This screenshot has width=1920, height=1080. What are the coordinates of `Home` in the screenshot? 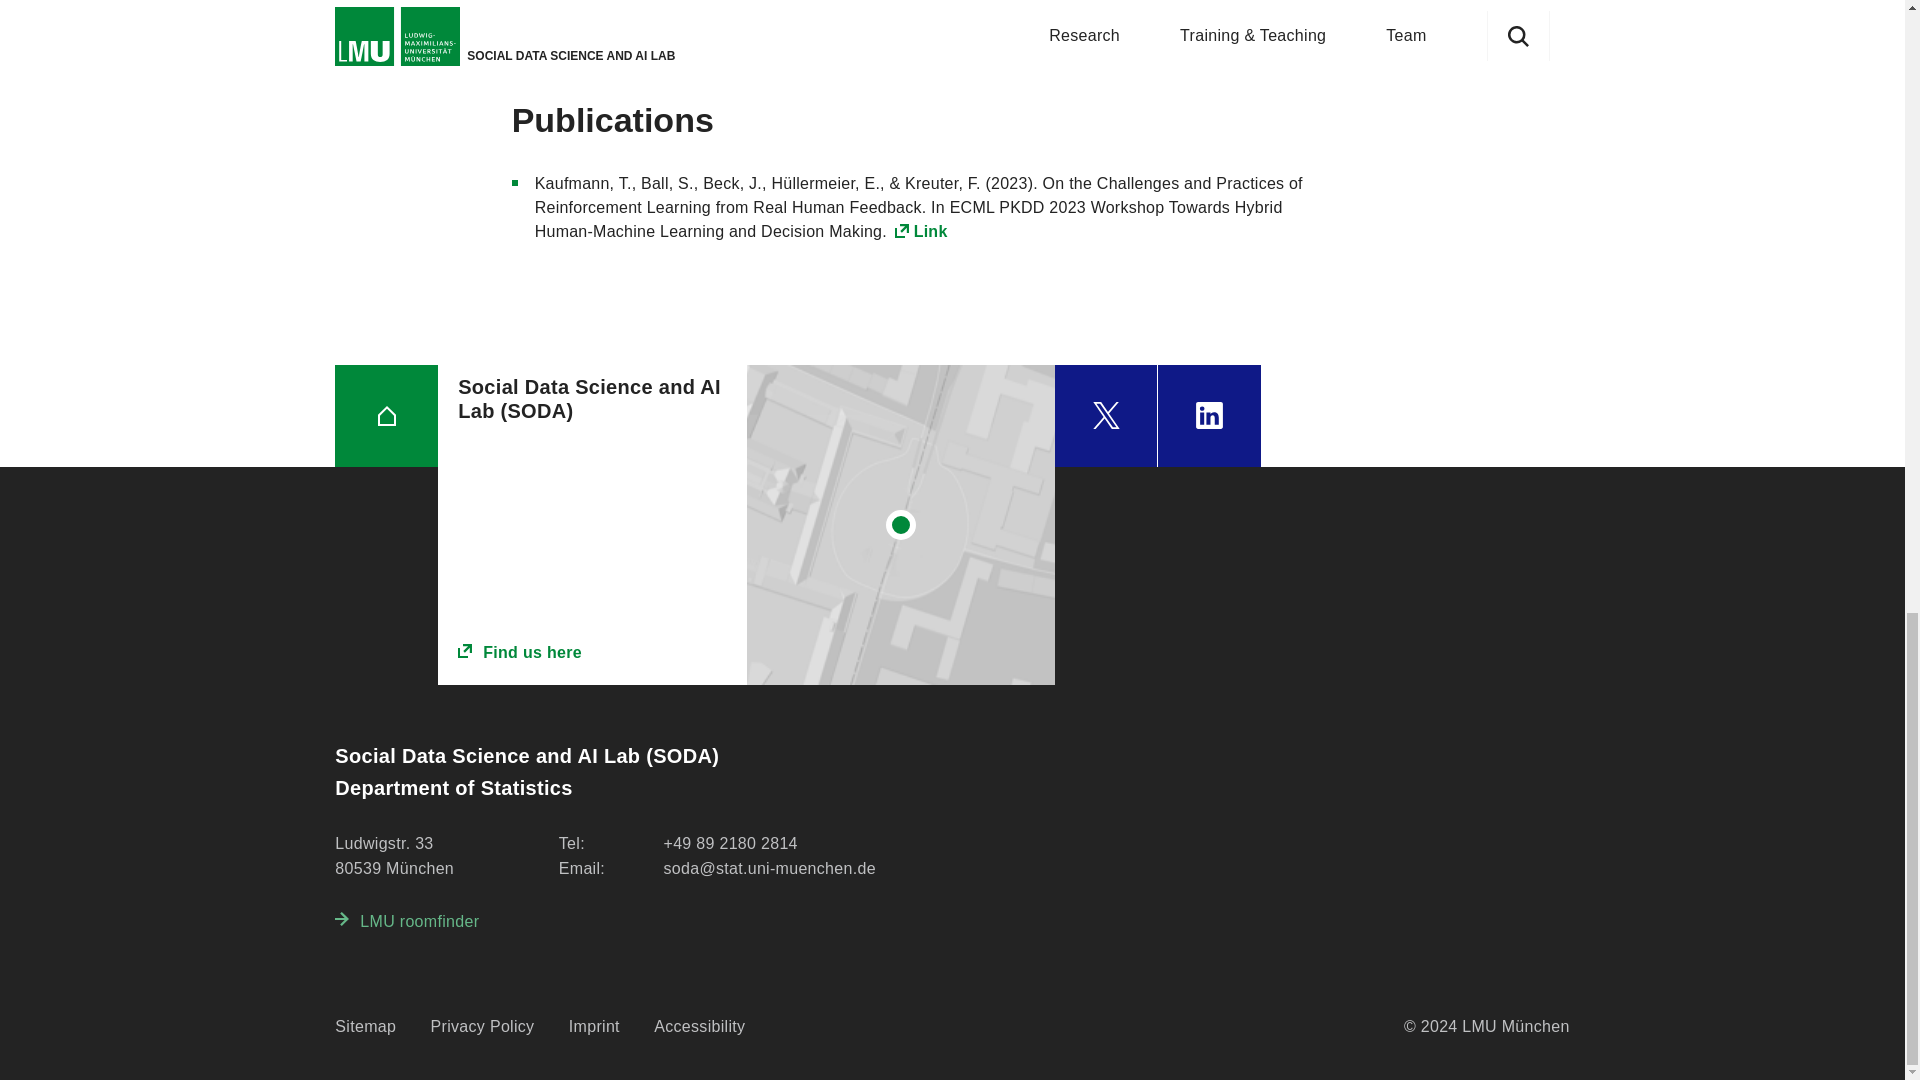 It's located at (386, 416).